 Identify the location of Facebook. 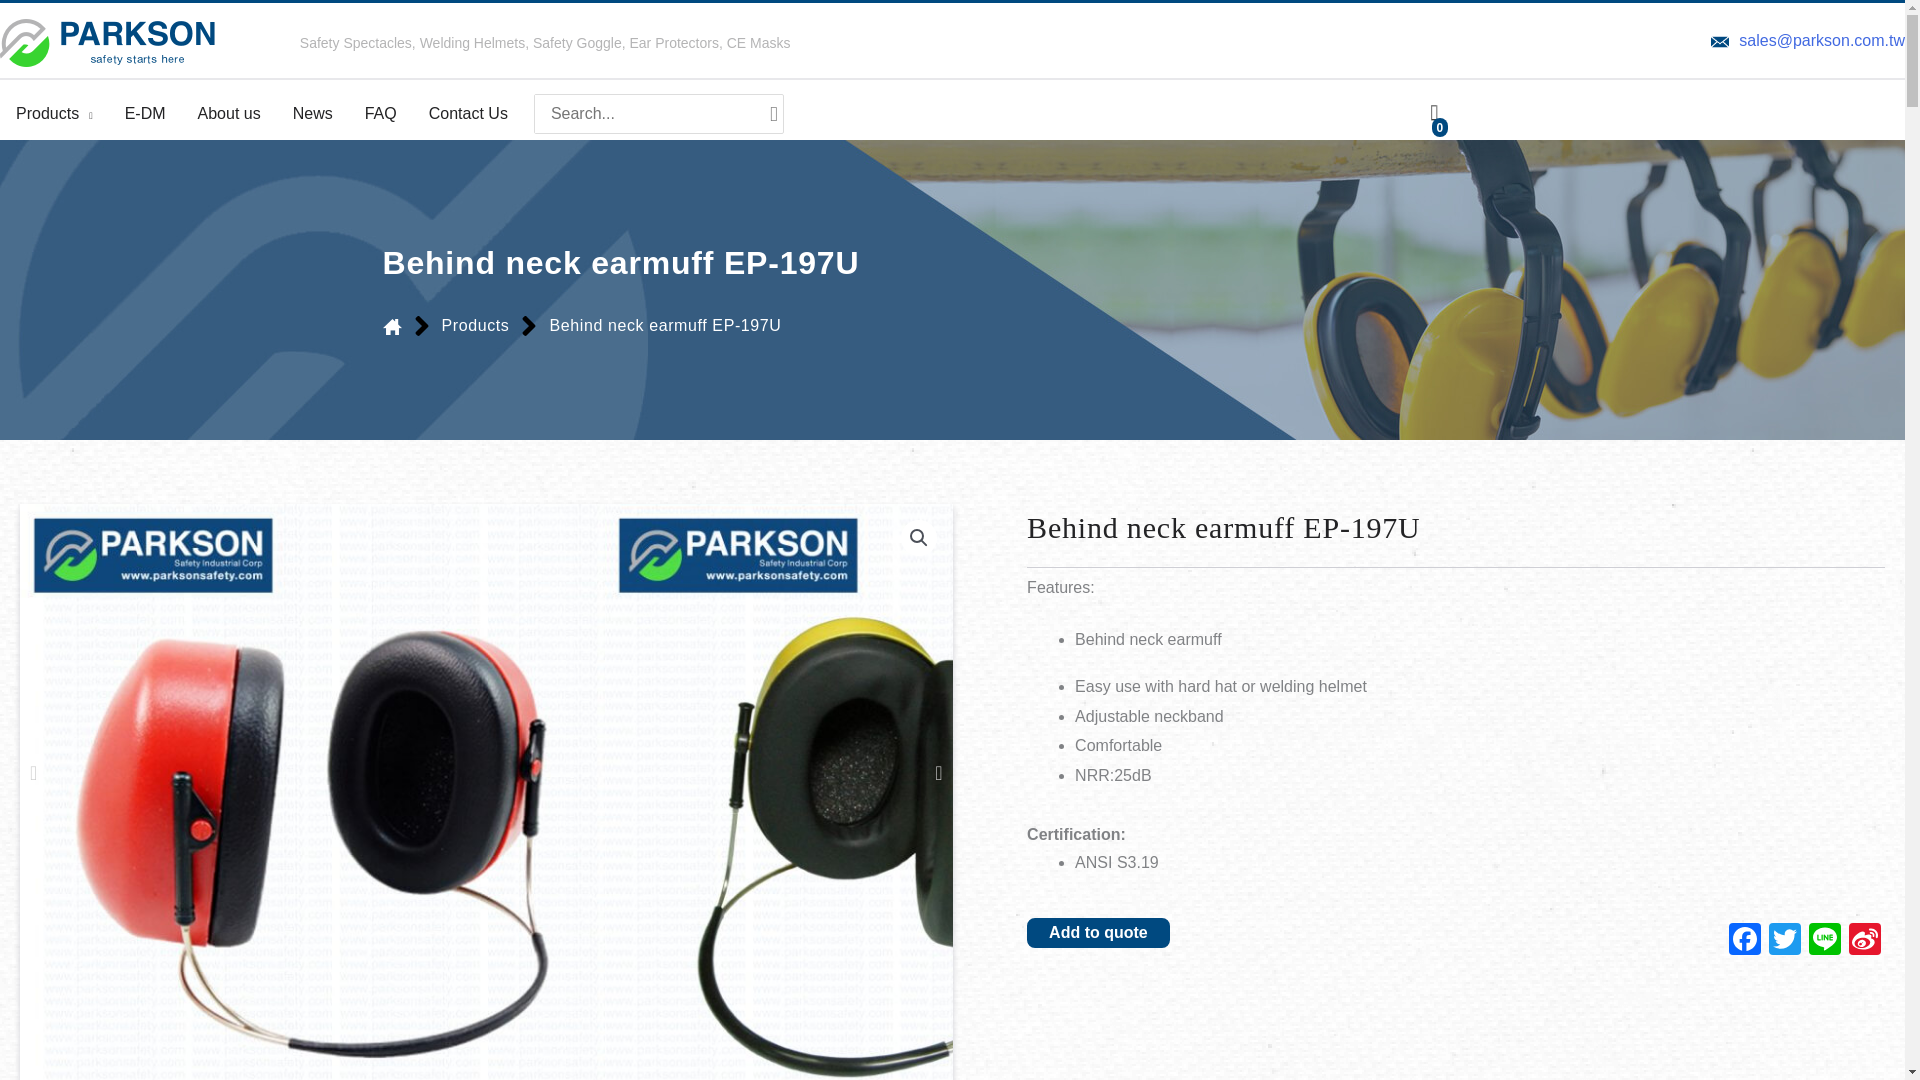
(1744, 942).